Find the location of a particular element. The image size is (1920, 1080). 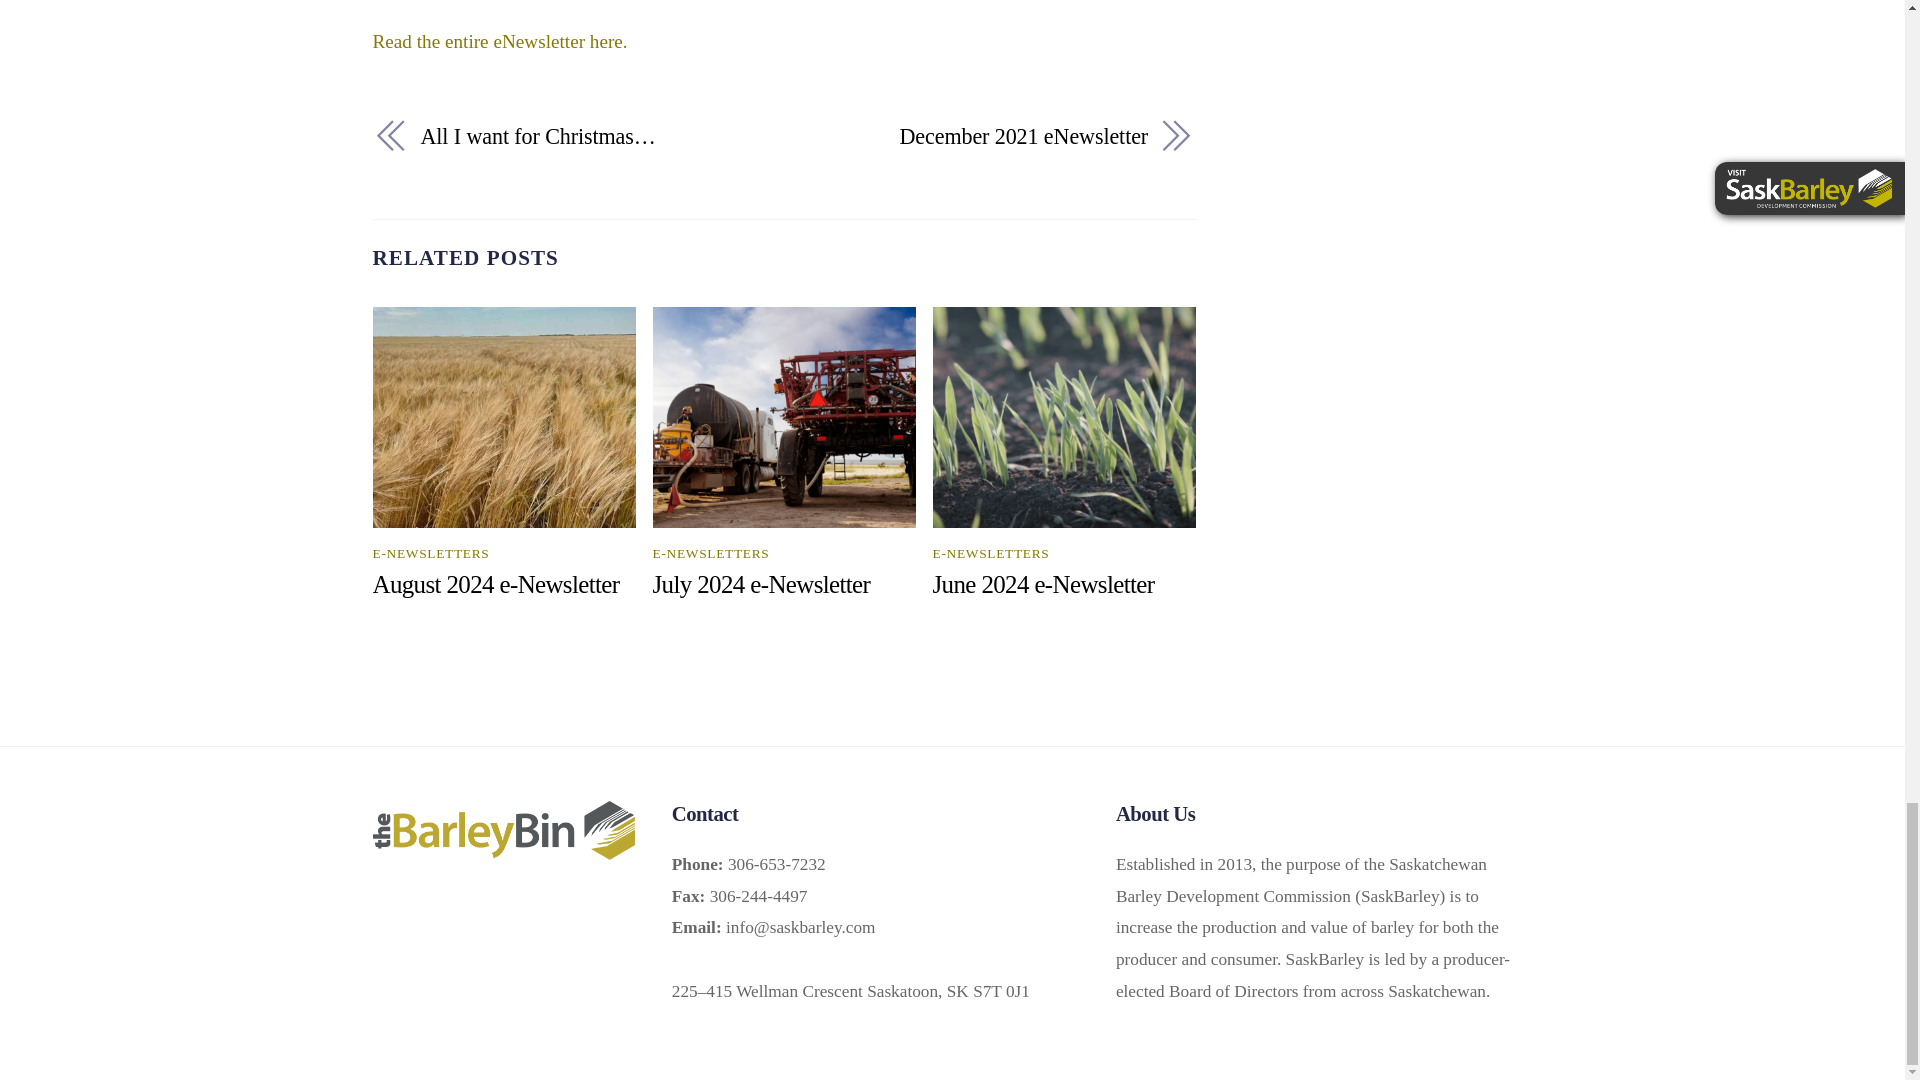

July 2024 e-Newsletter is located at coordinates (762, 584).